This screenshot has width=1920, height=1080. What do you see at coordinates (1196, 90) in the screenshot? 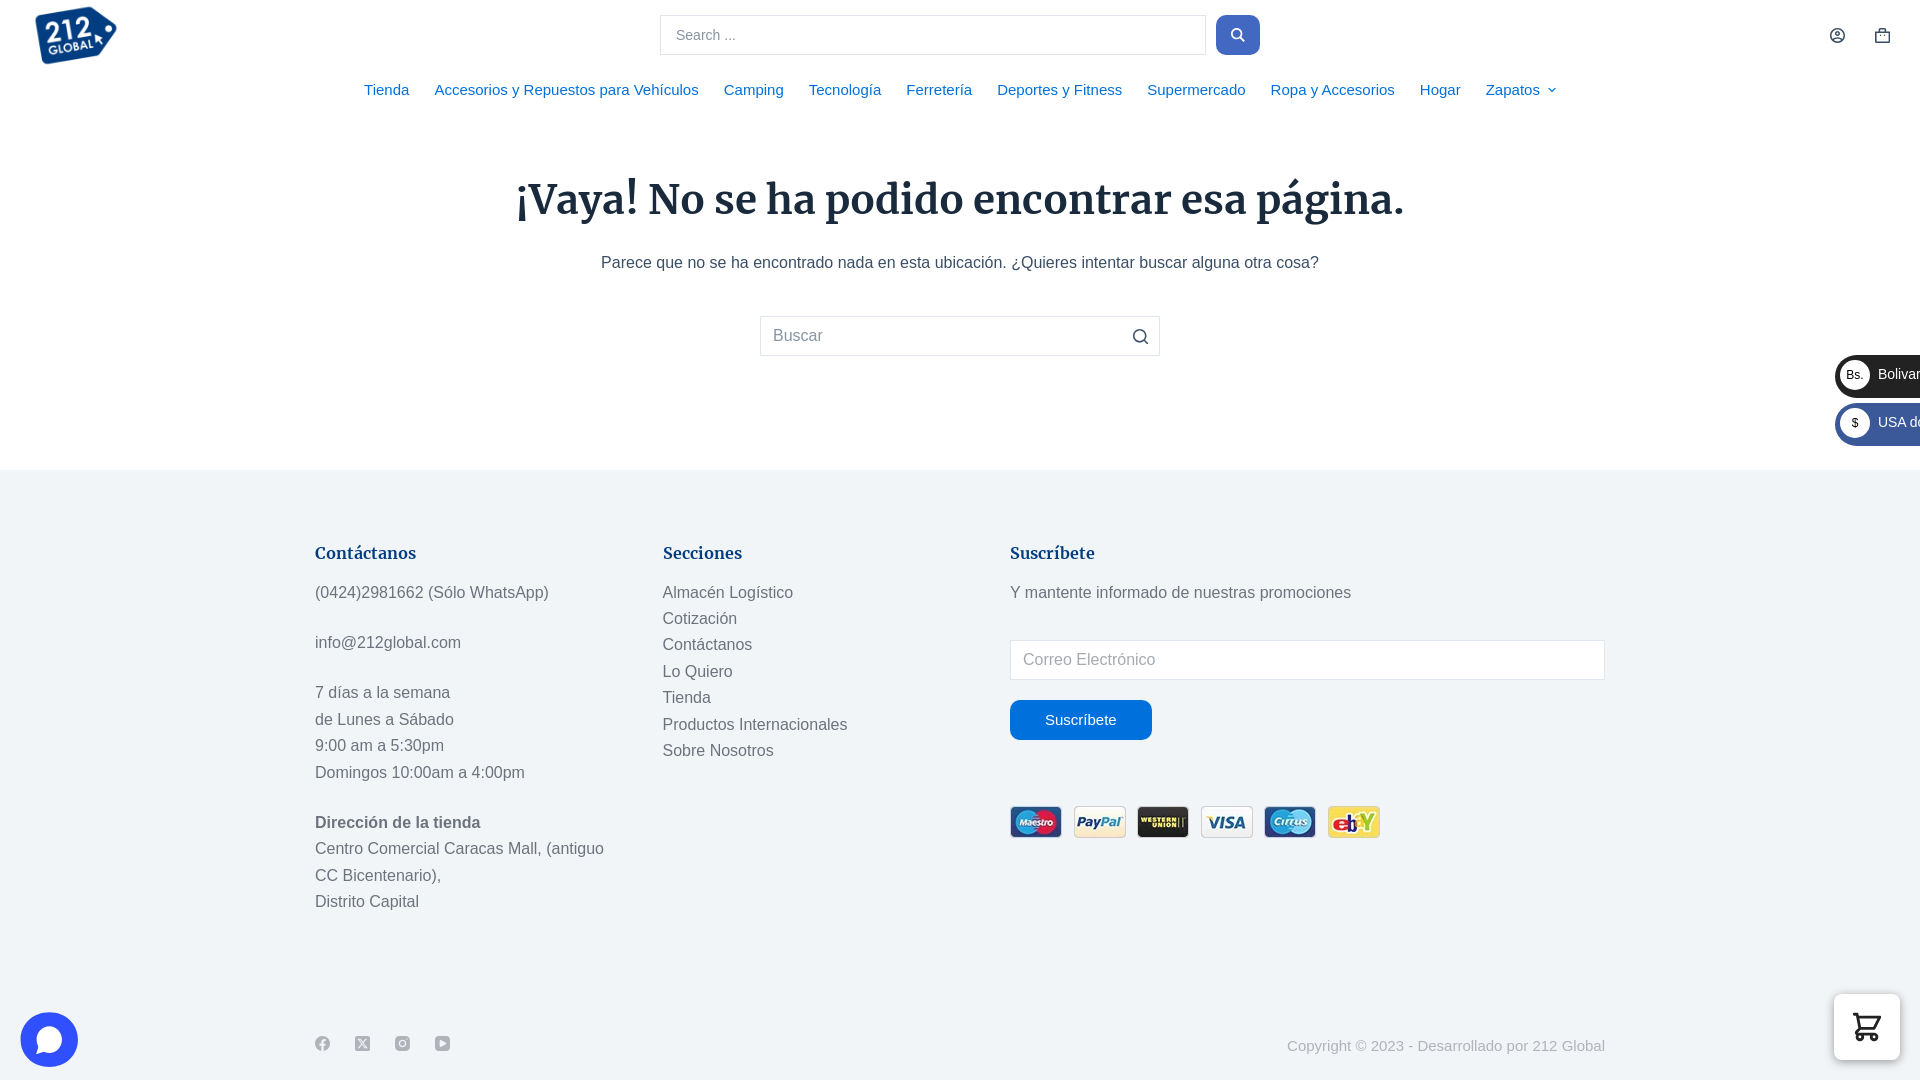
I see `Supermercado` at bounding box center [1196, 90].